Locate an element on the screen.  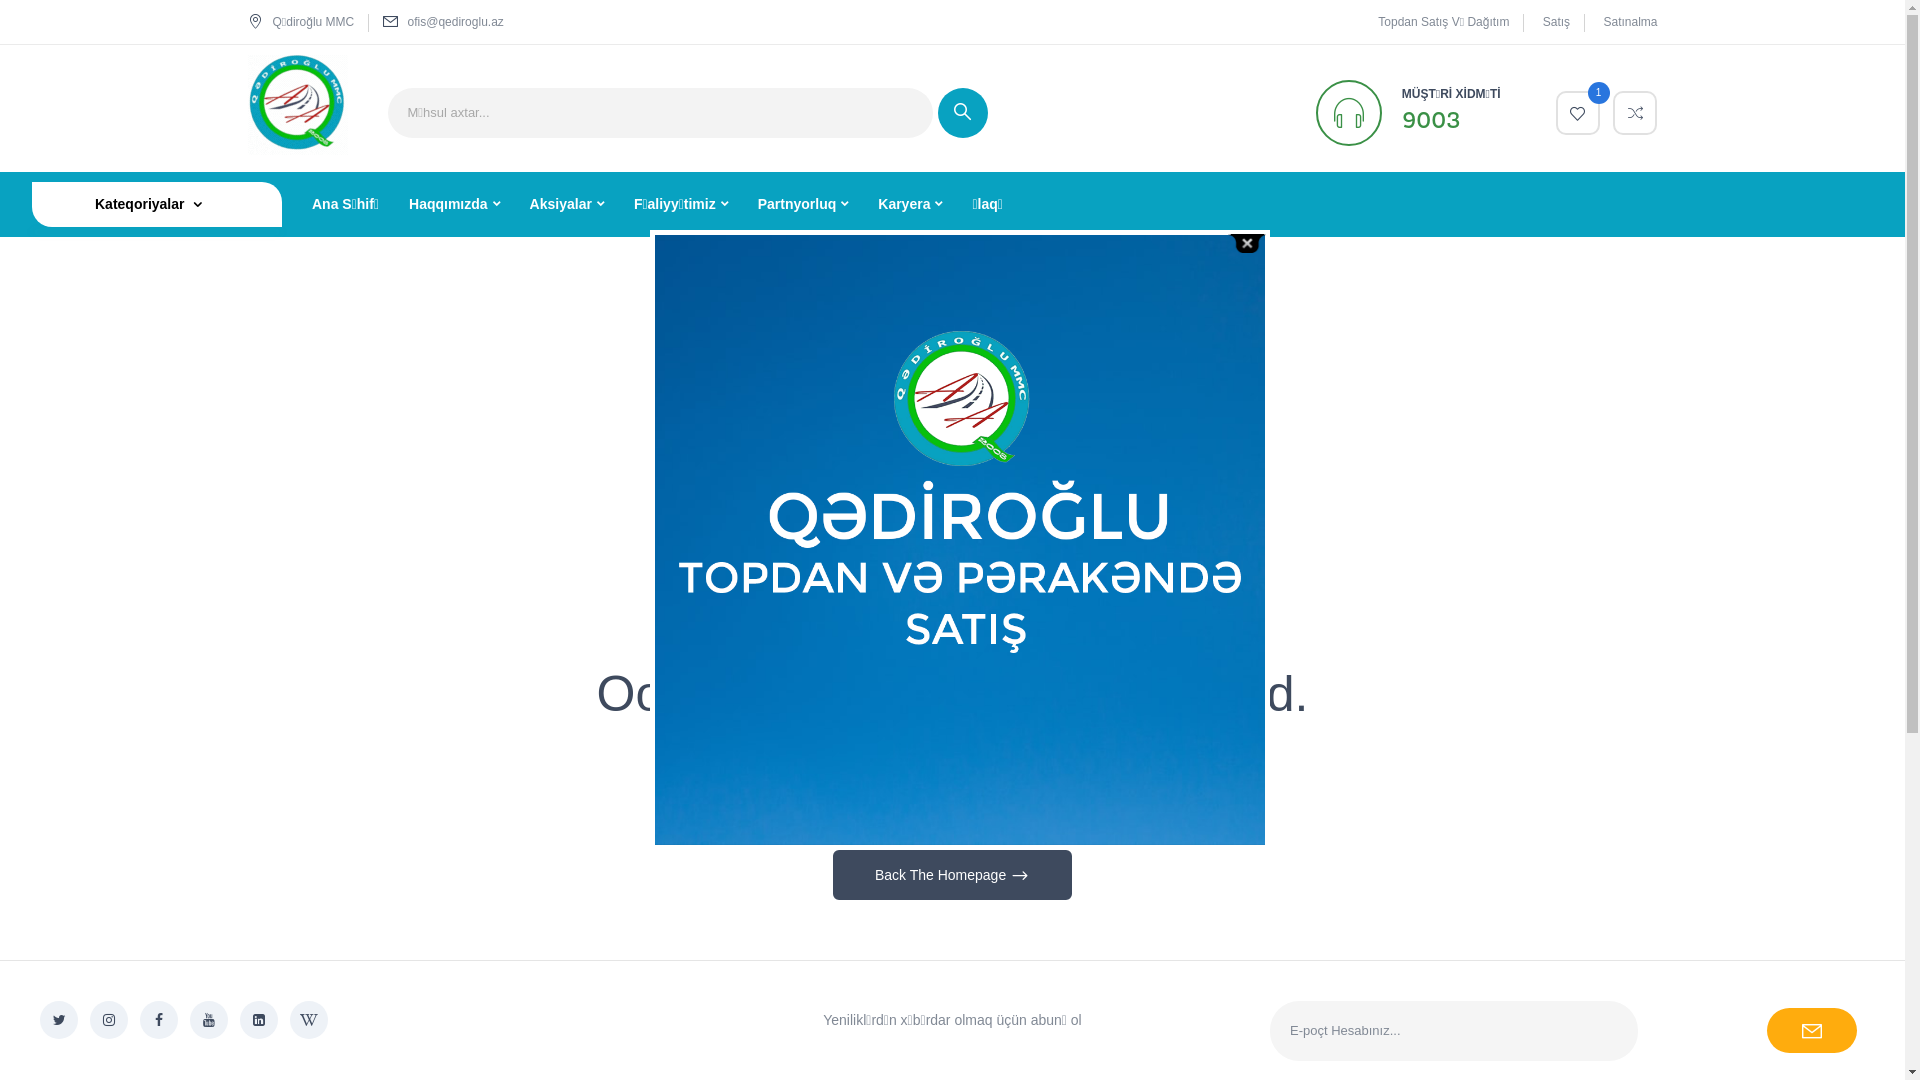
Karyera is located at coordinates (910, 204).